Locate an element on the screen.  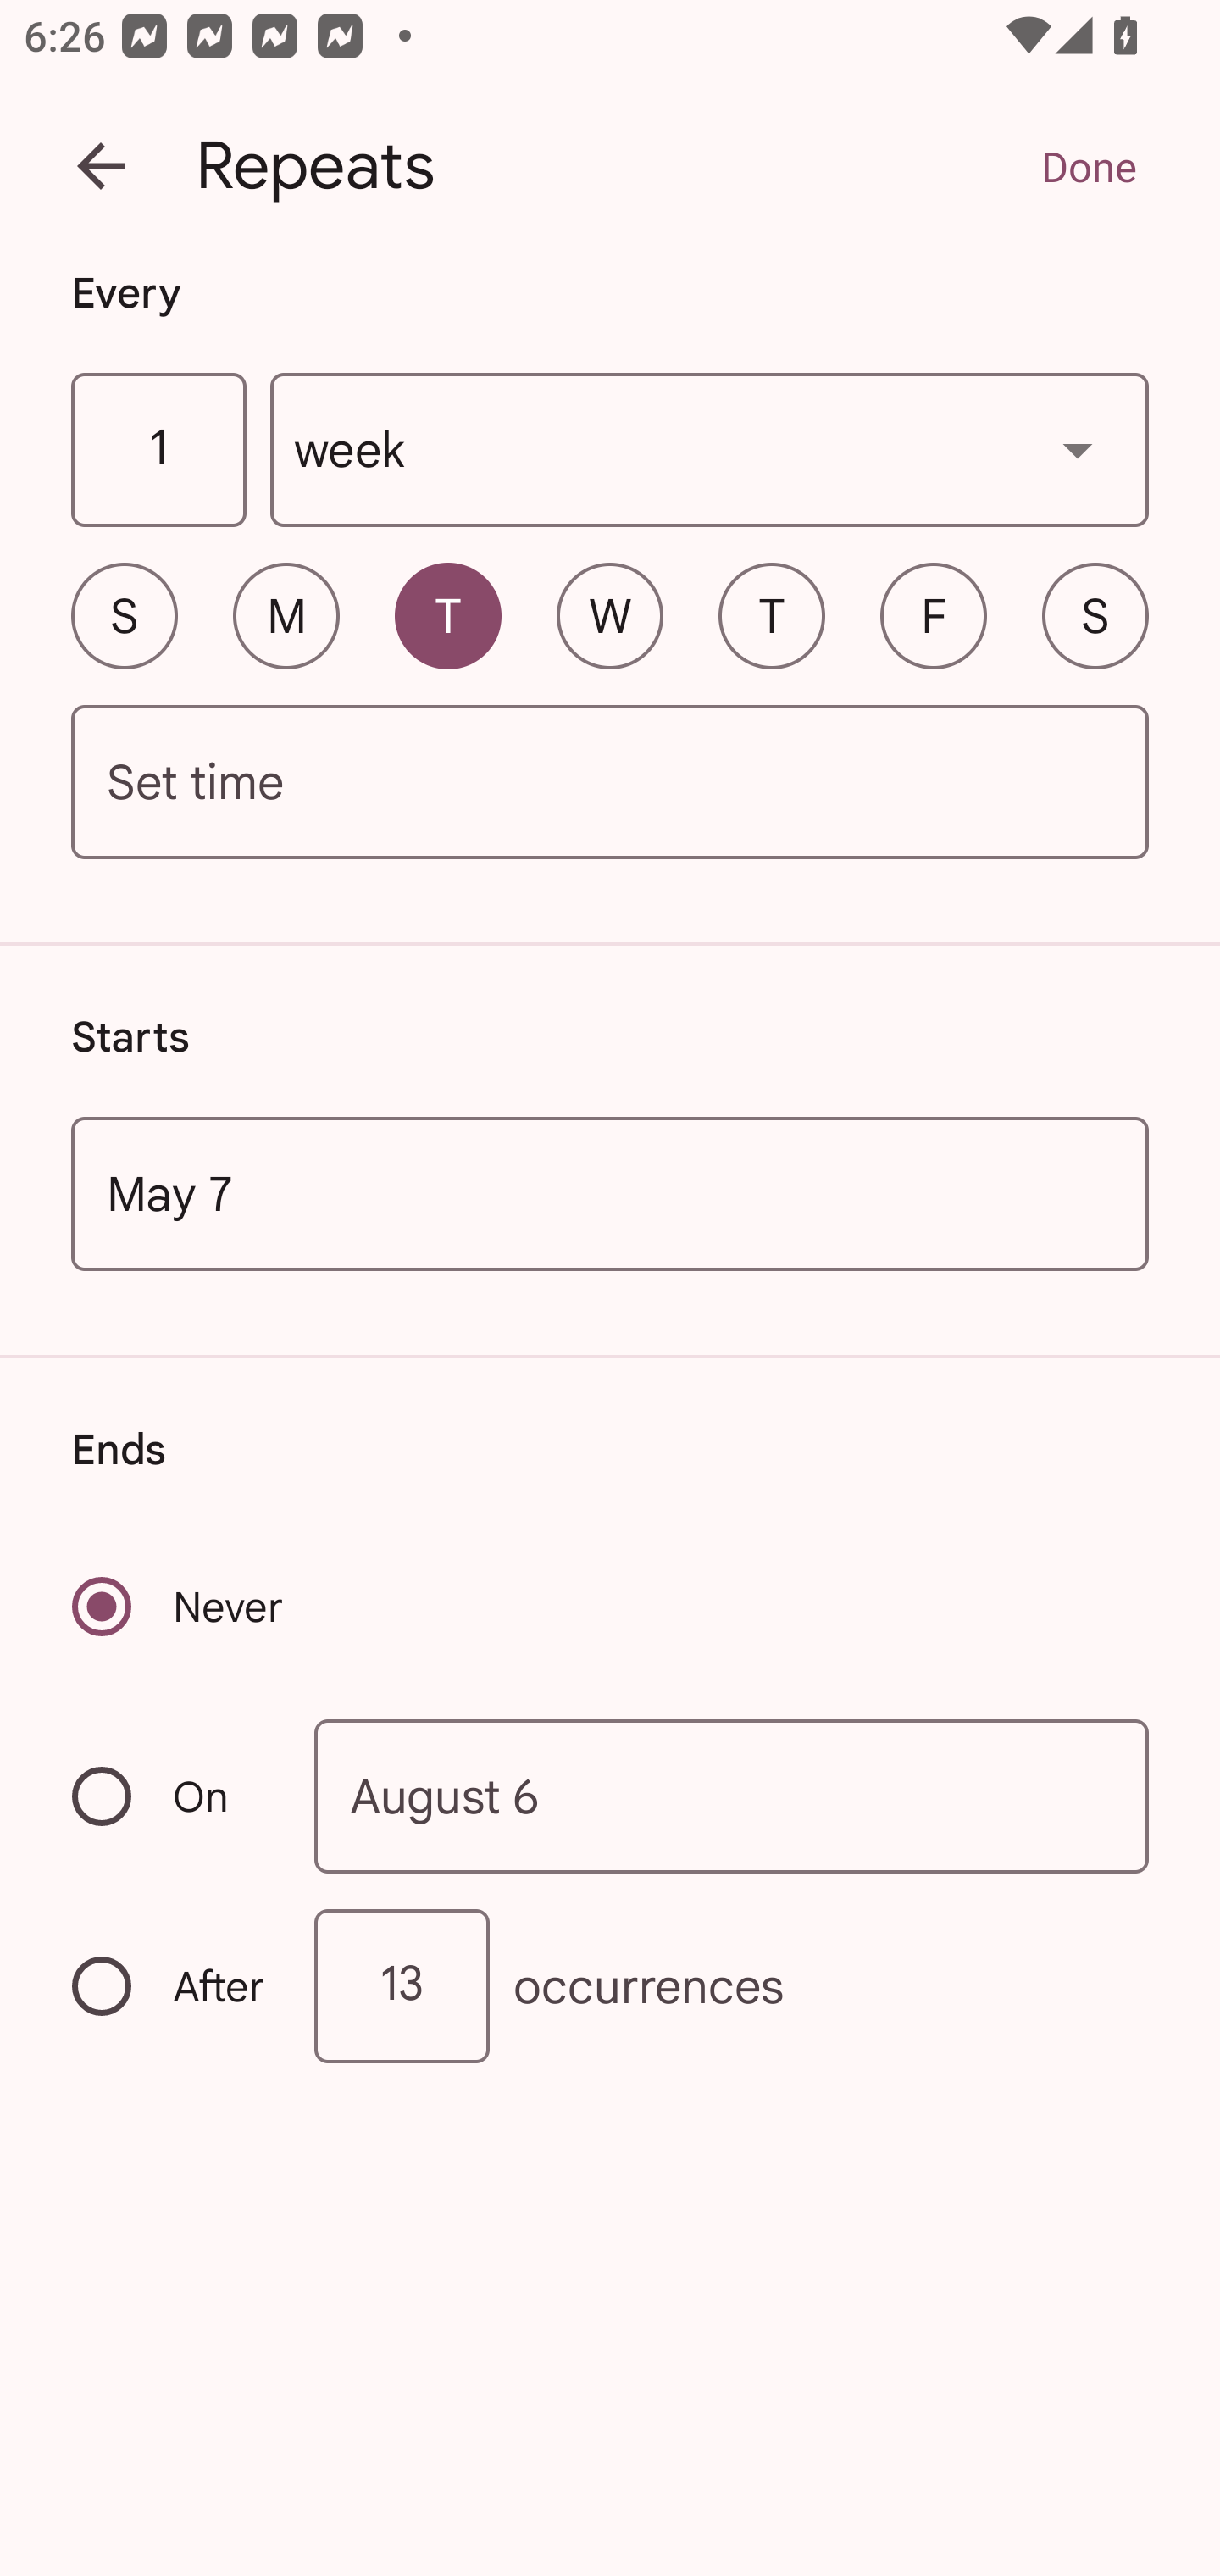
Back is located at coordinates (101, 166).